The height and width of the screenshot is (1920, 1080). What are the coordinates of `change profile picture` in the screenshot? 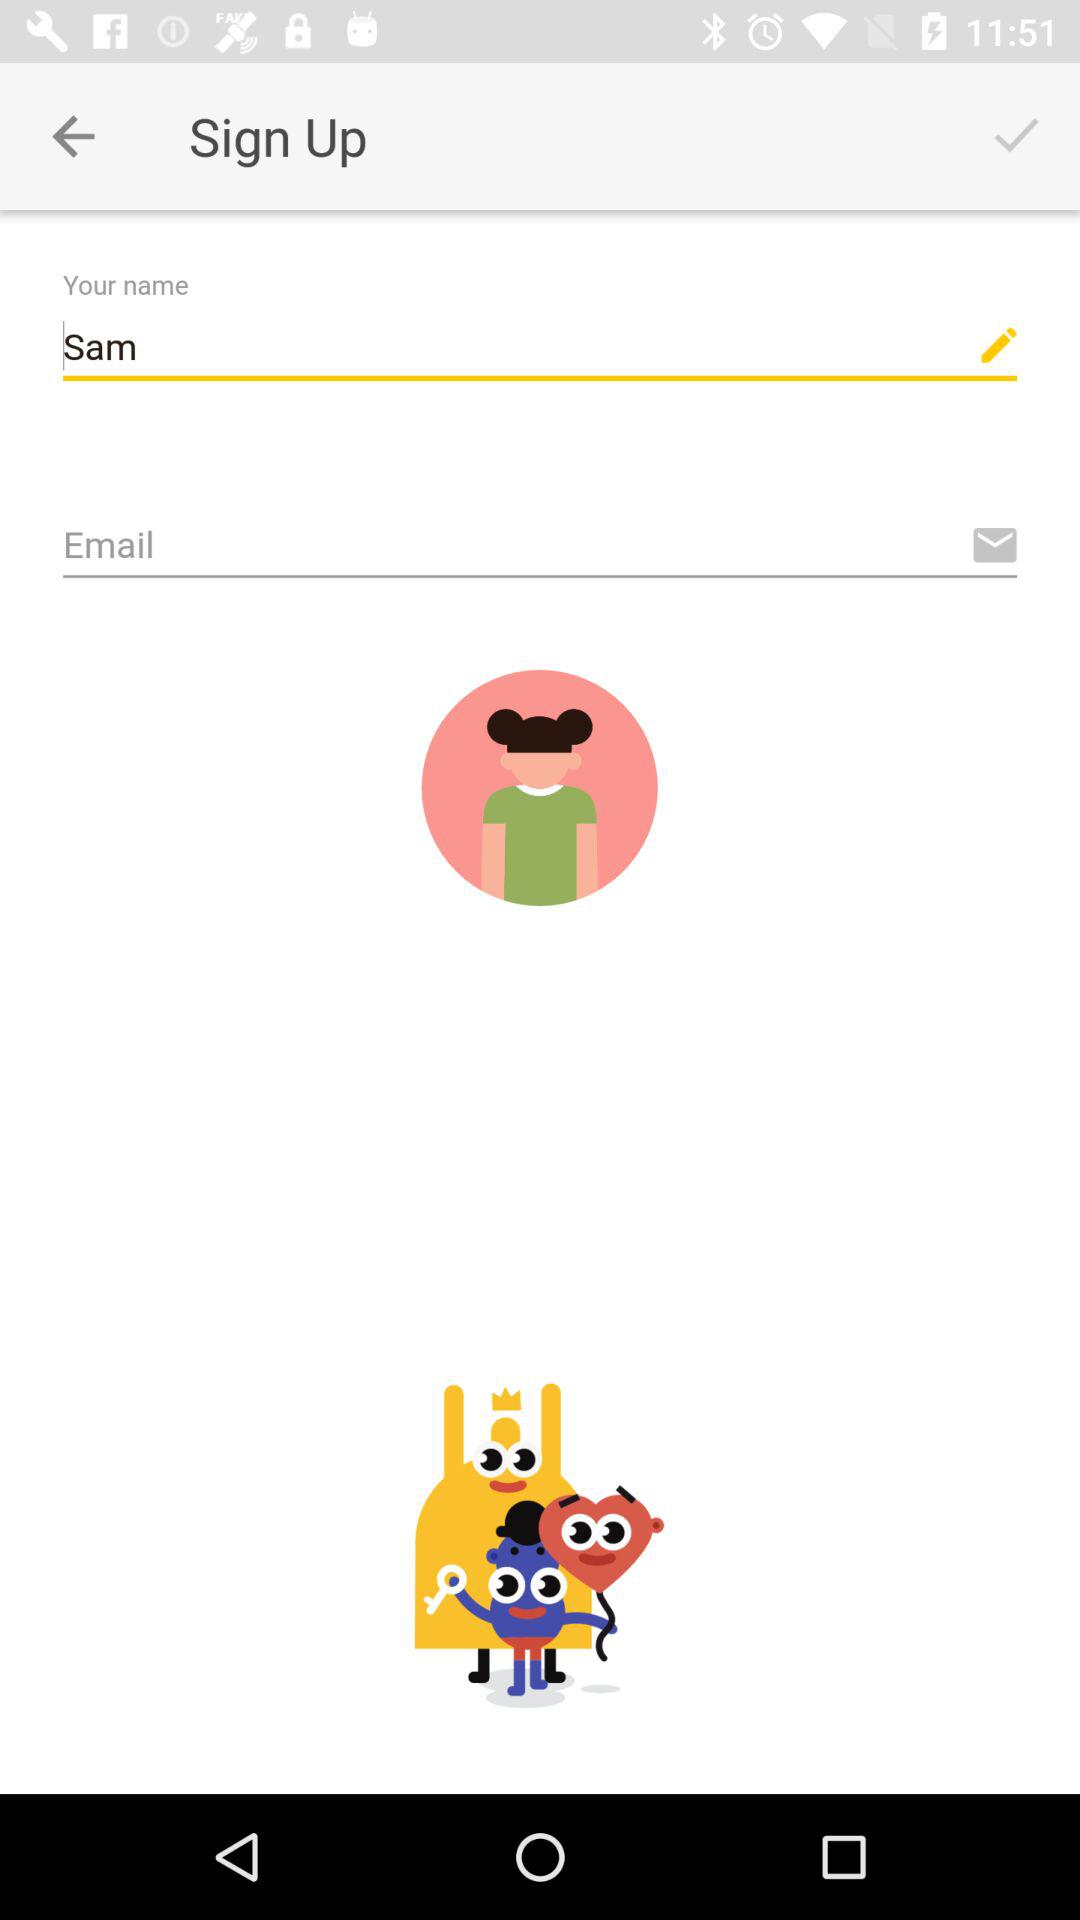 It's located at (539, 788).